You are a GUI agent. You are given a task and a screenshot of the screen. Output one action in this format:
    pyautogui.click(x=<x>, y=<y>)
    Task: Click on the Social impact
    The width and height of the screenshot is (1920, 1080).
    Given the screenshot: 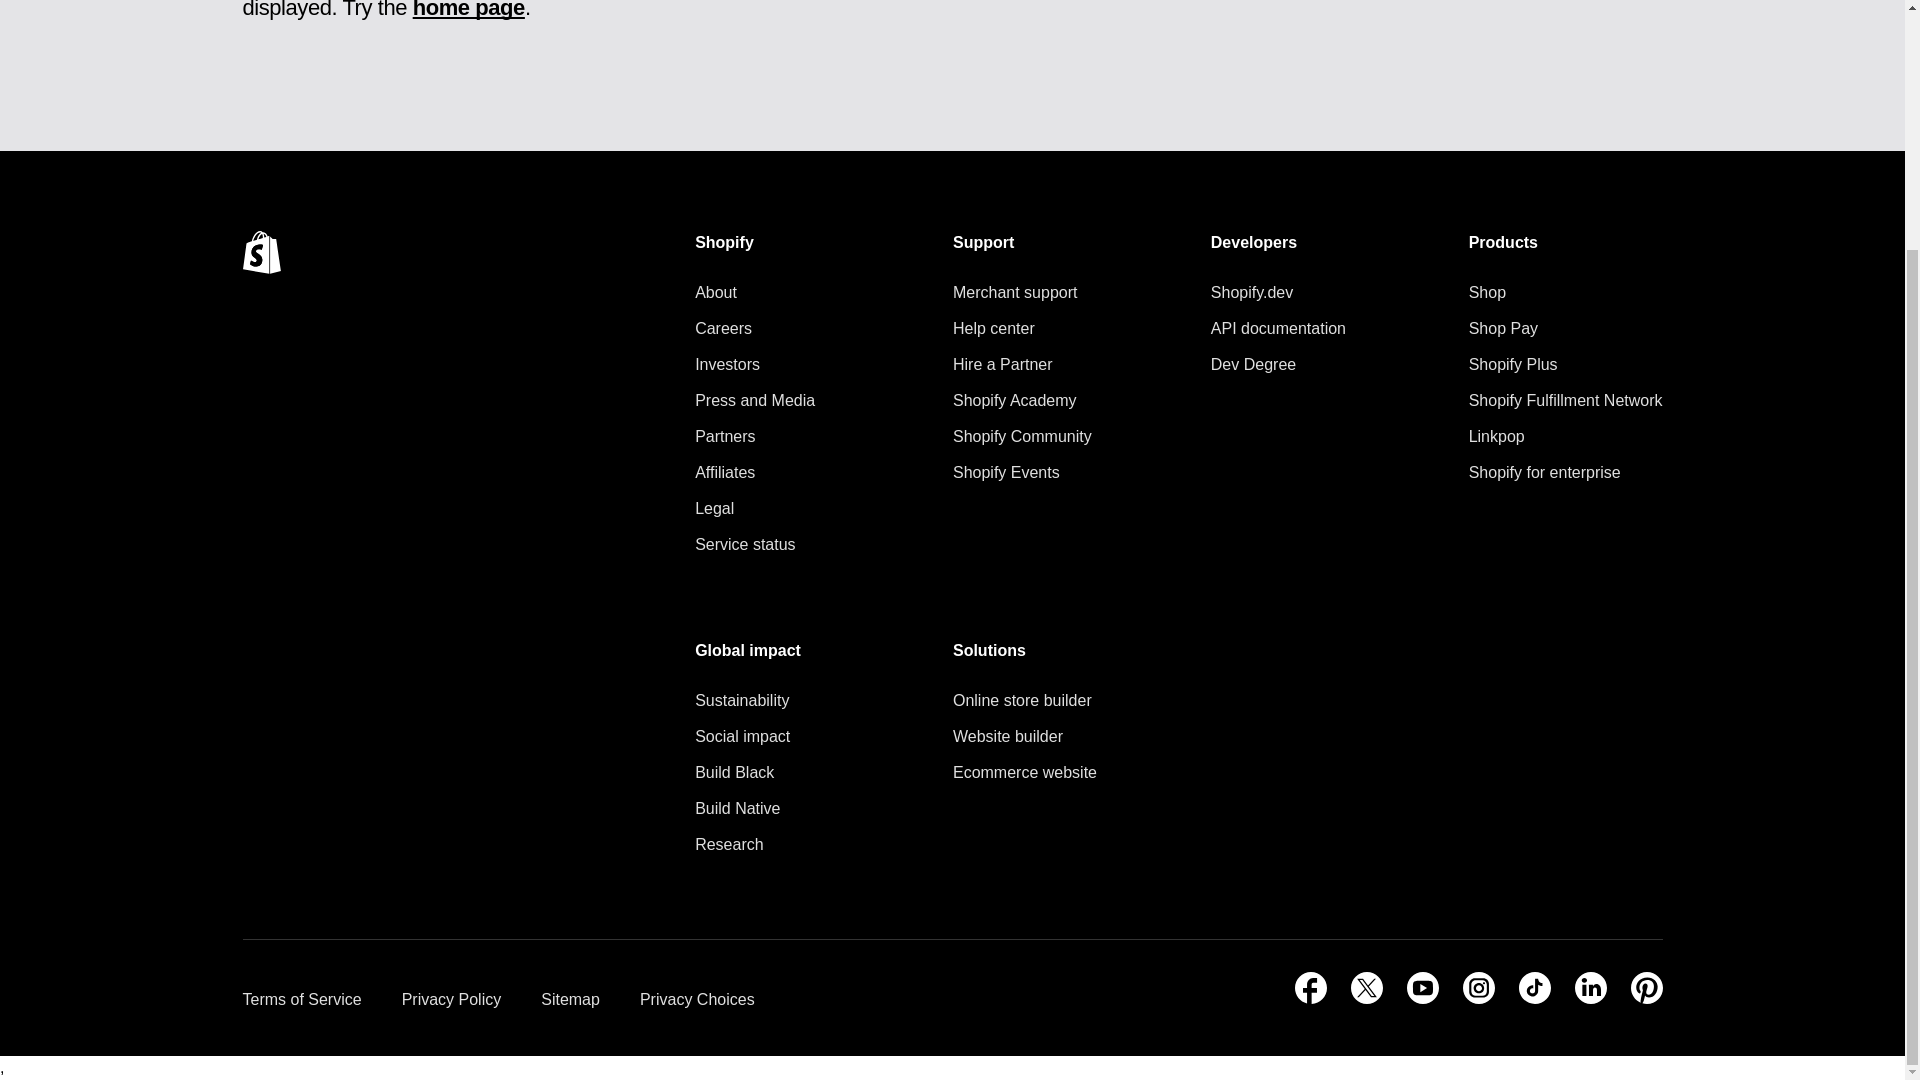 What is the action you would take?
    pyautogui.click(x=748, y=736)
    